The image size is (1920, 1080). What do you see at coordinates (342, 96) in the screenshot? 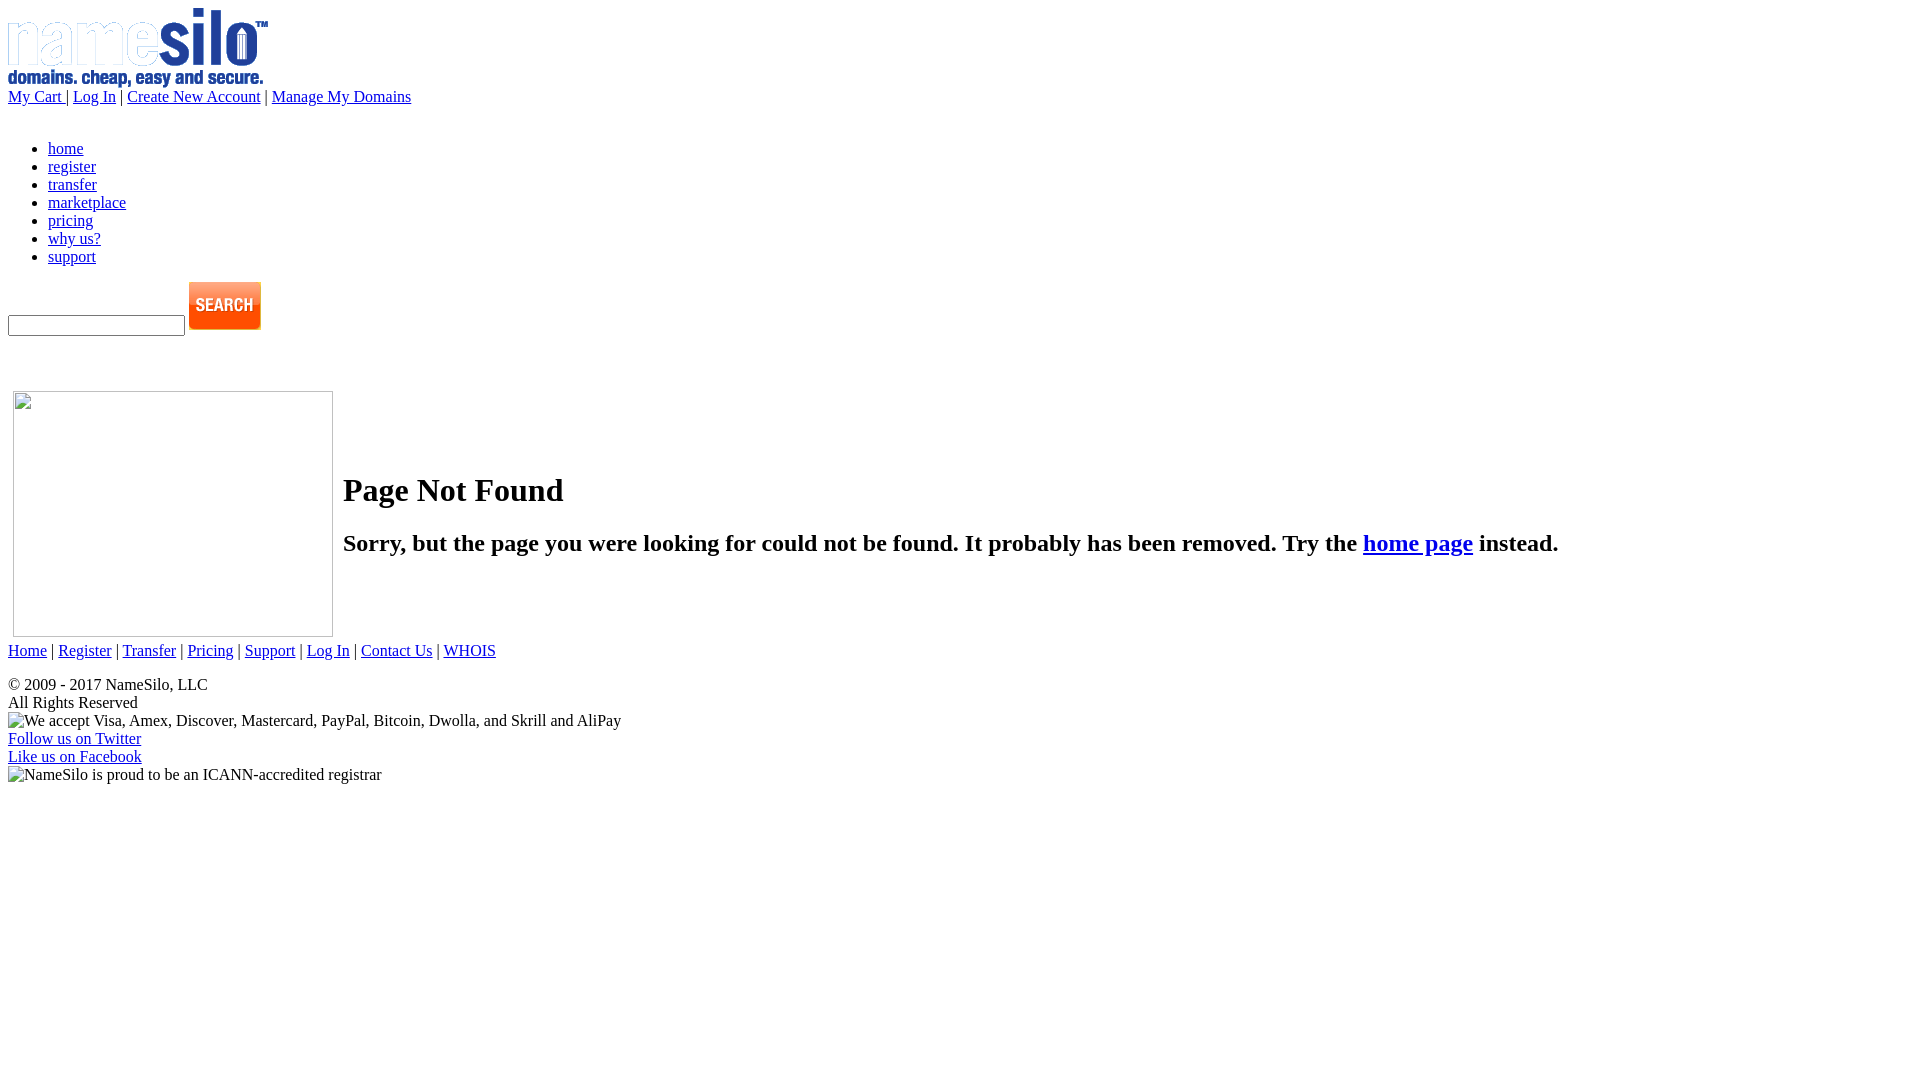
I see `Manage My Domains` at bounding box center [342, 96].